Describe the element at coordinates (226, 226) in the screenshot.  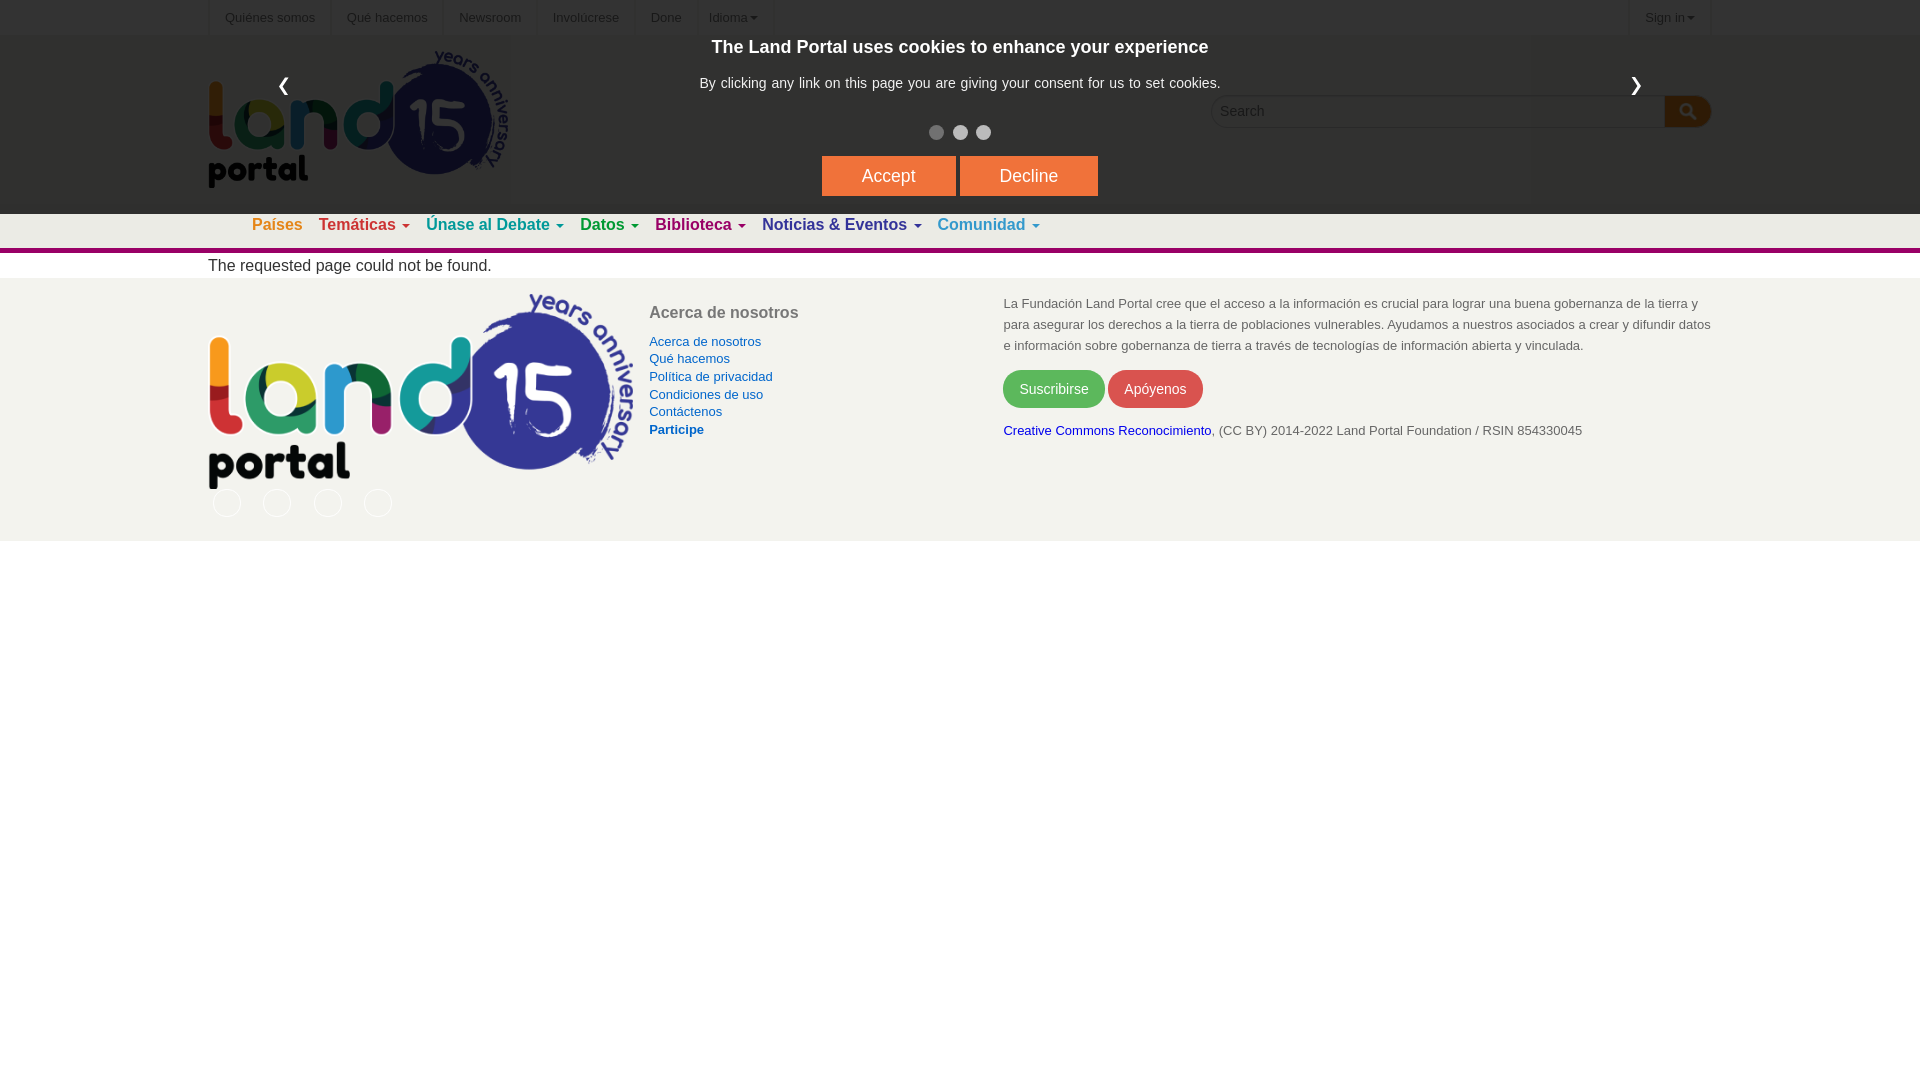
I see `Home` at that location.